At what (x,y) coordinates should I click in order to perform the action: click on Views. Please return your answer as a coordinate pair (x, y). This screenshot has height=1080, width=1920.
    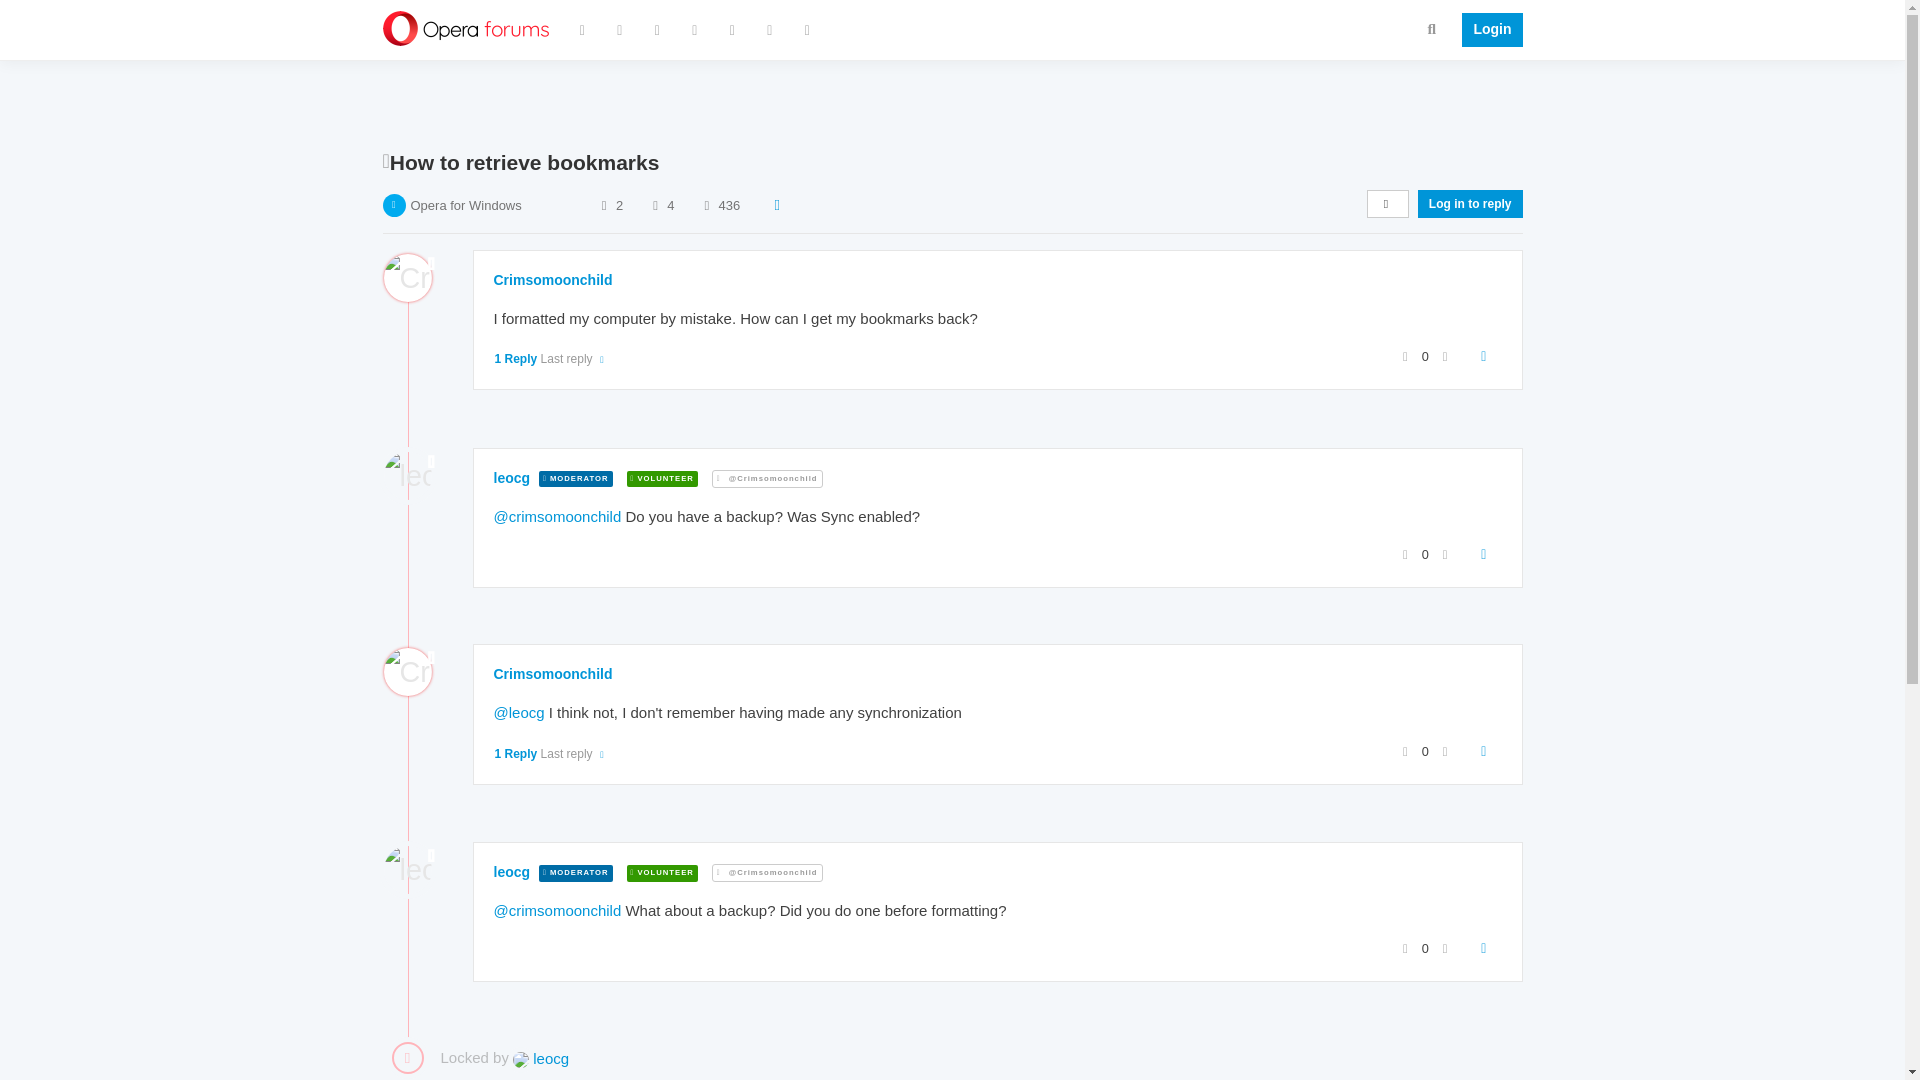
    Looking at the image, I should click on (706, 204).